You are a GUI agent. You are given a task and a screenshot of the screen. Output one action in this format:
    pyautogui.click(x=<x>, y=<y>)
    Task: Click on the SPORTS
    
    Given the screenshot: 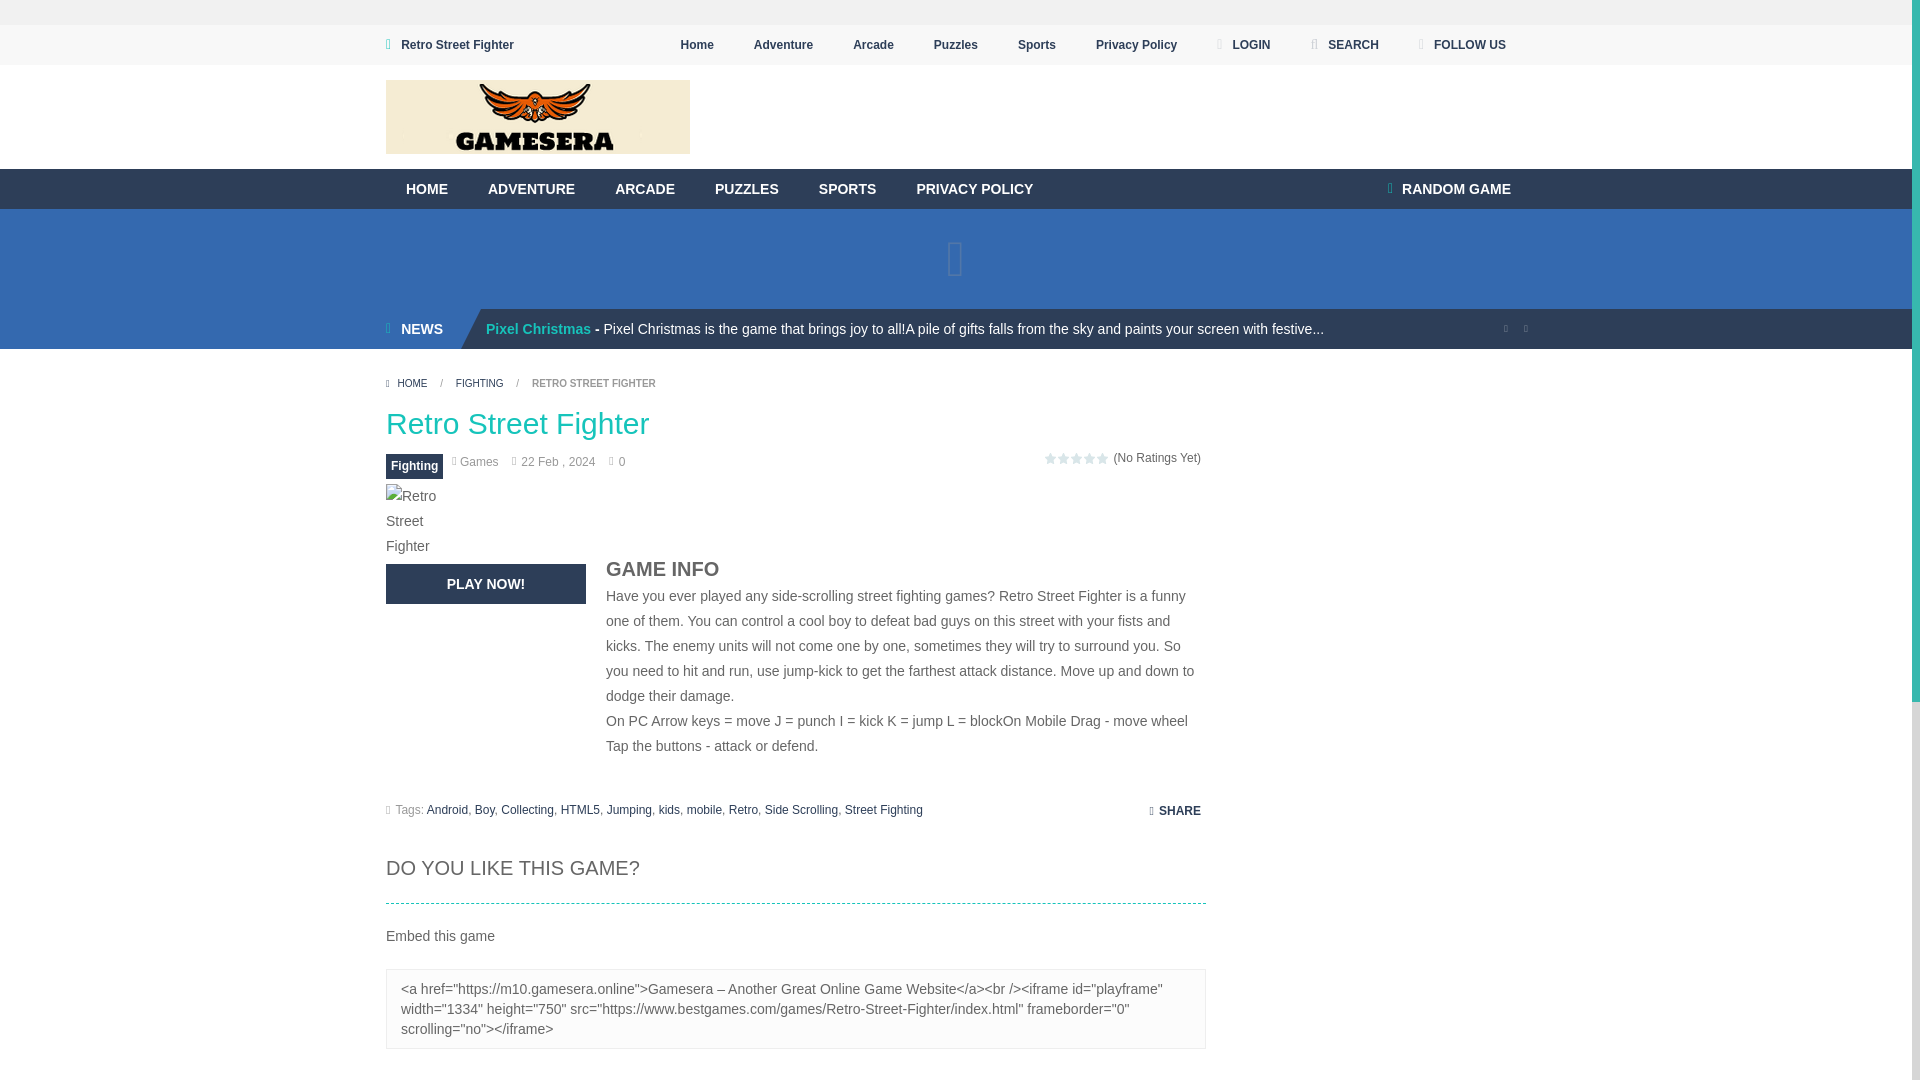 What is the action you would take?
    pyautogui.click(x=847, y=188)
    